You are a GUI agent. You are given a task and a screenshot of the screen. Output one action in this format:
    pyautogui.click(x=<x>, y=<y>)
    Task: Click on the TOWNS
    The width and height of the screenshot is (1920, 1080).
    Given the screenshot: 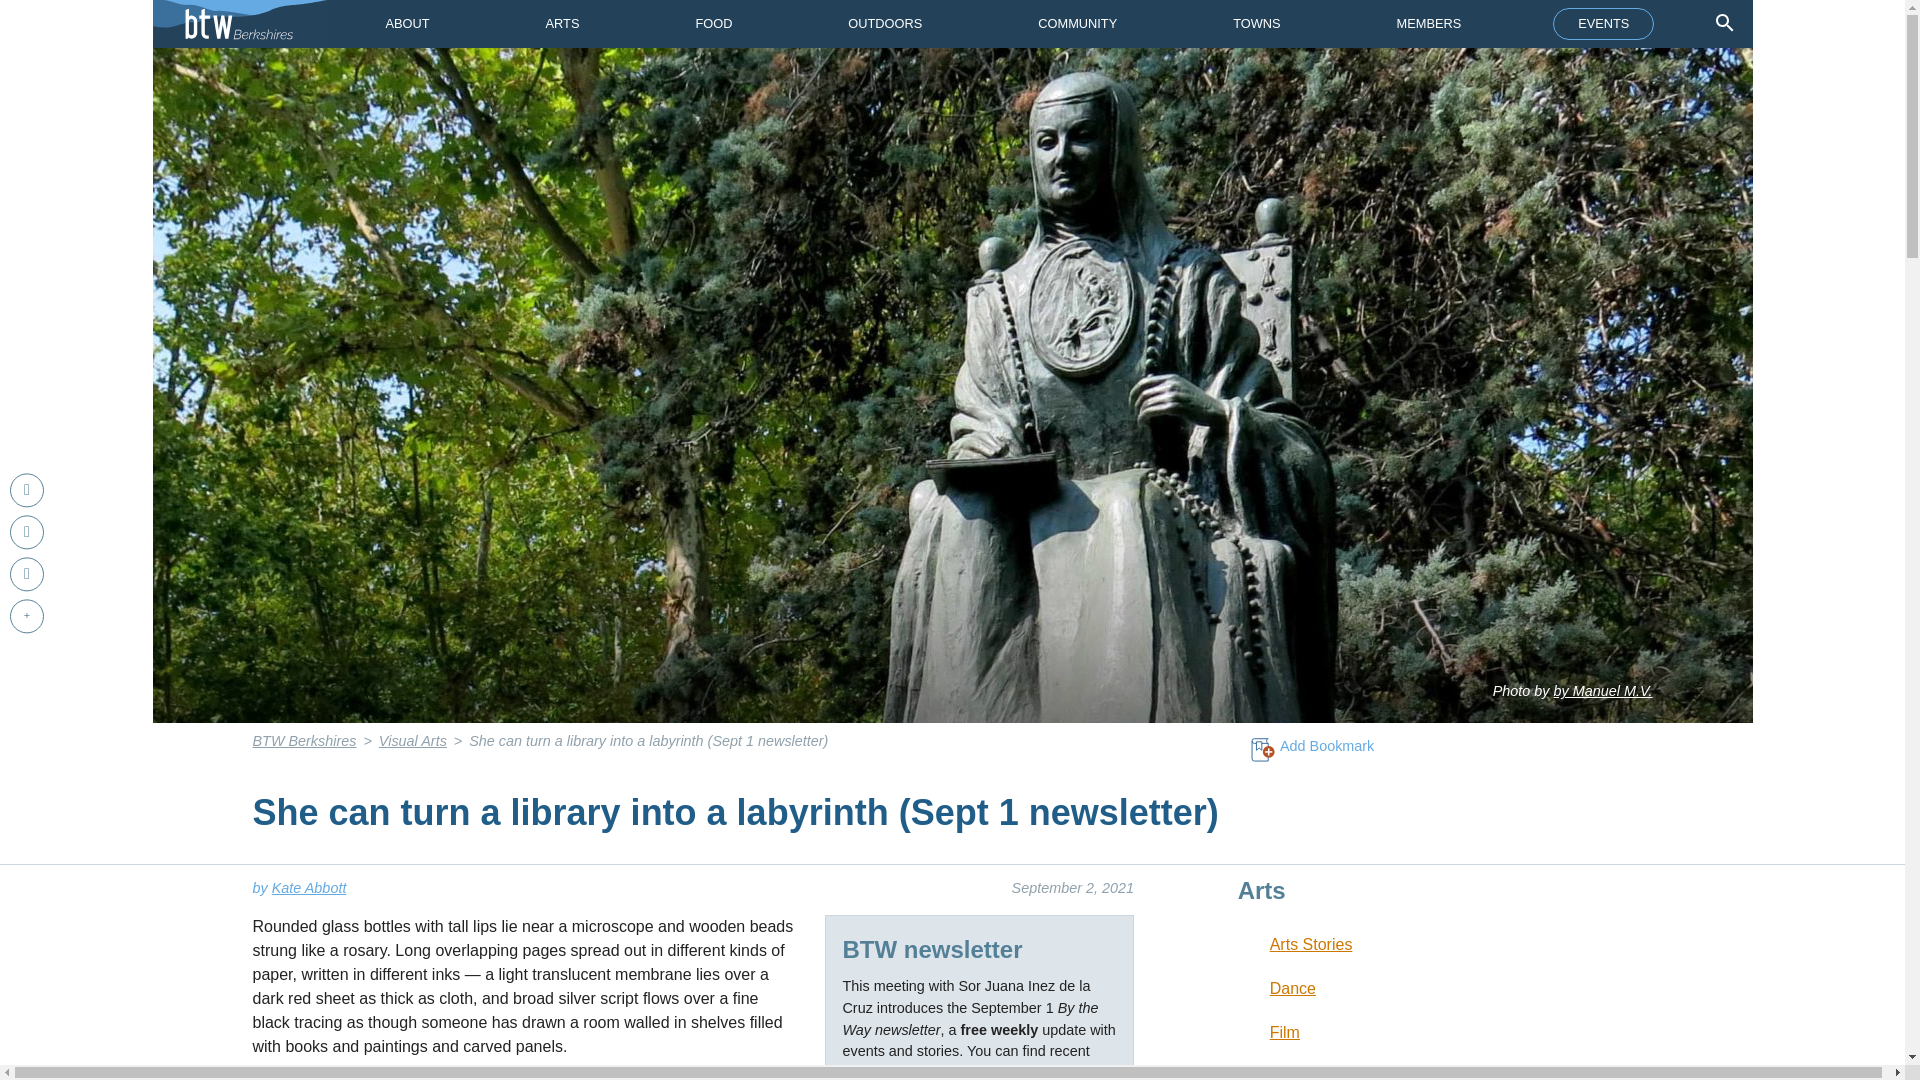 What is the action you would take?
    pyautogui.click(x=1256, y=24)
    